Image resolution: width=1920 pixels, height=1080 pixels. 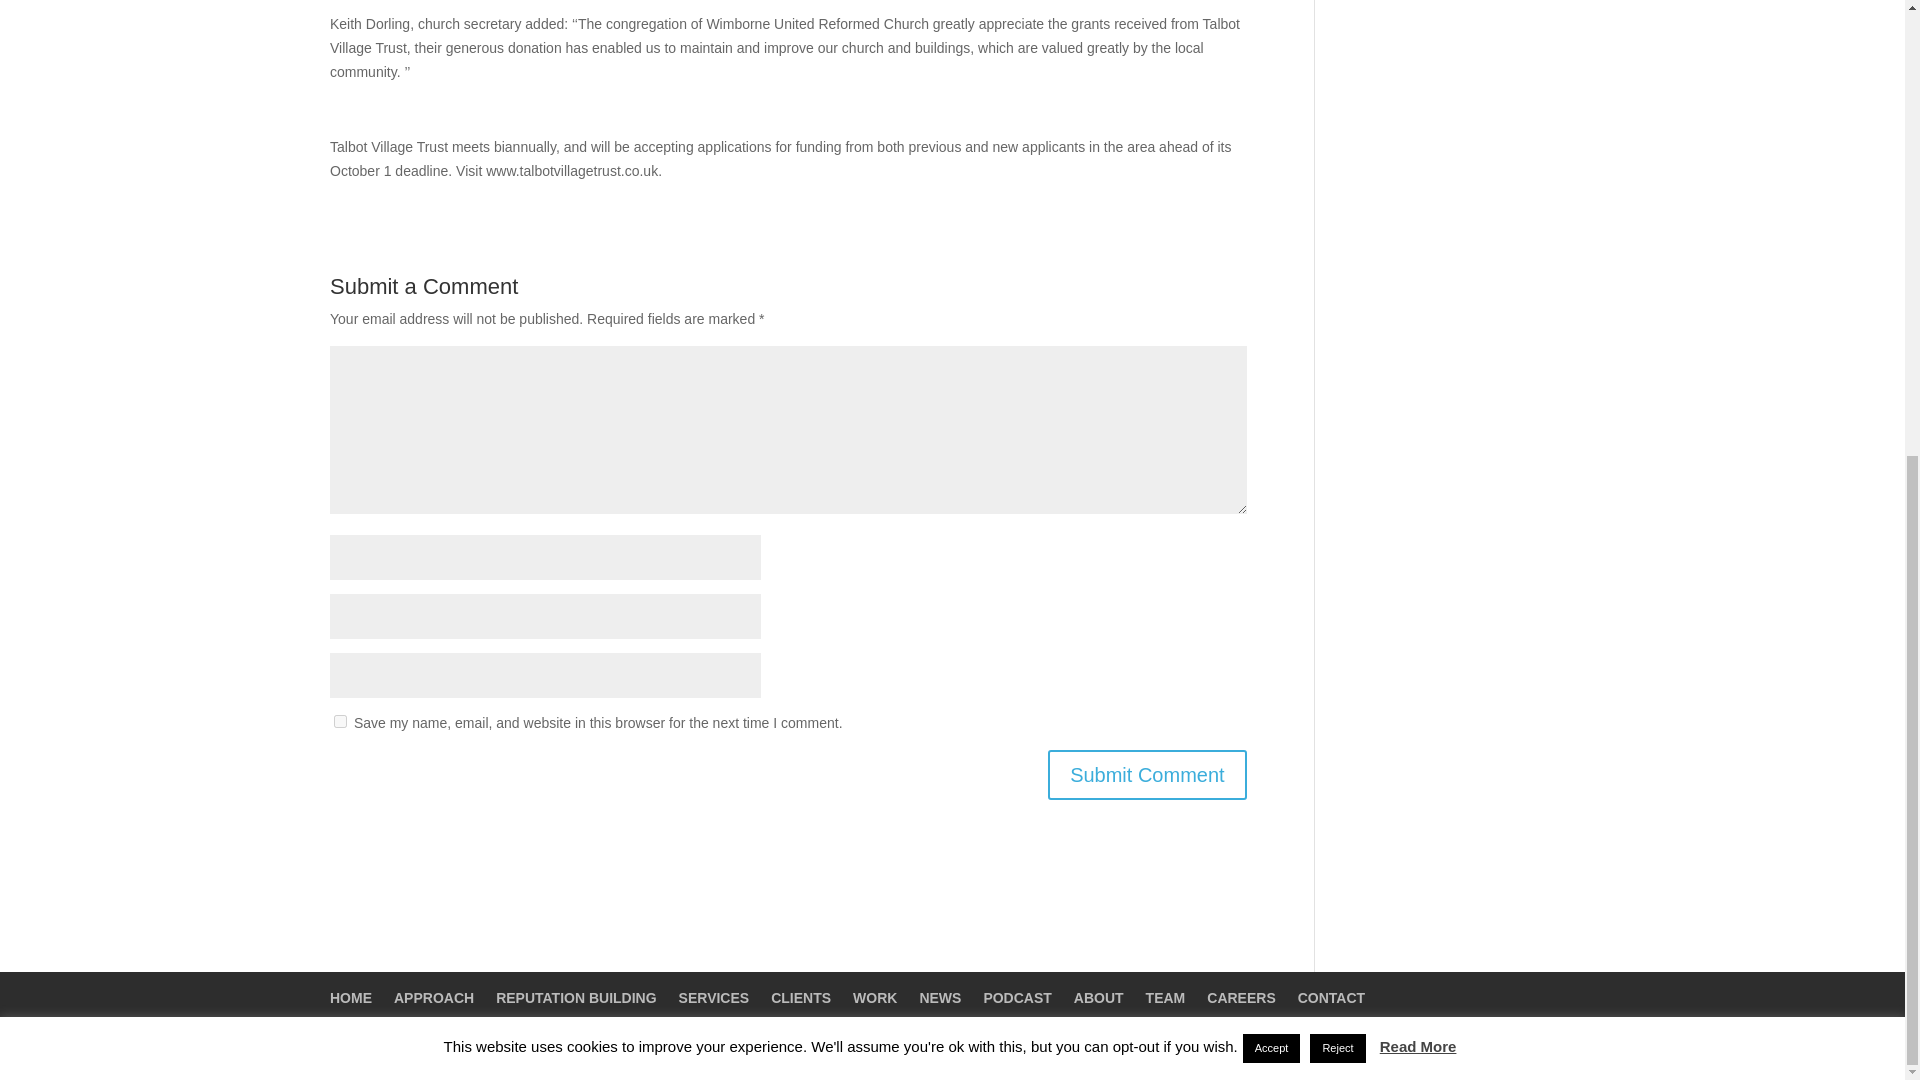 I want to click on APPROACH, so click(x=434, y=998).